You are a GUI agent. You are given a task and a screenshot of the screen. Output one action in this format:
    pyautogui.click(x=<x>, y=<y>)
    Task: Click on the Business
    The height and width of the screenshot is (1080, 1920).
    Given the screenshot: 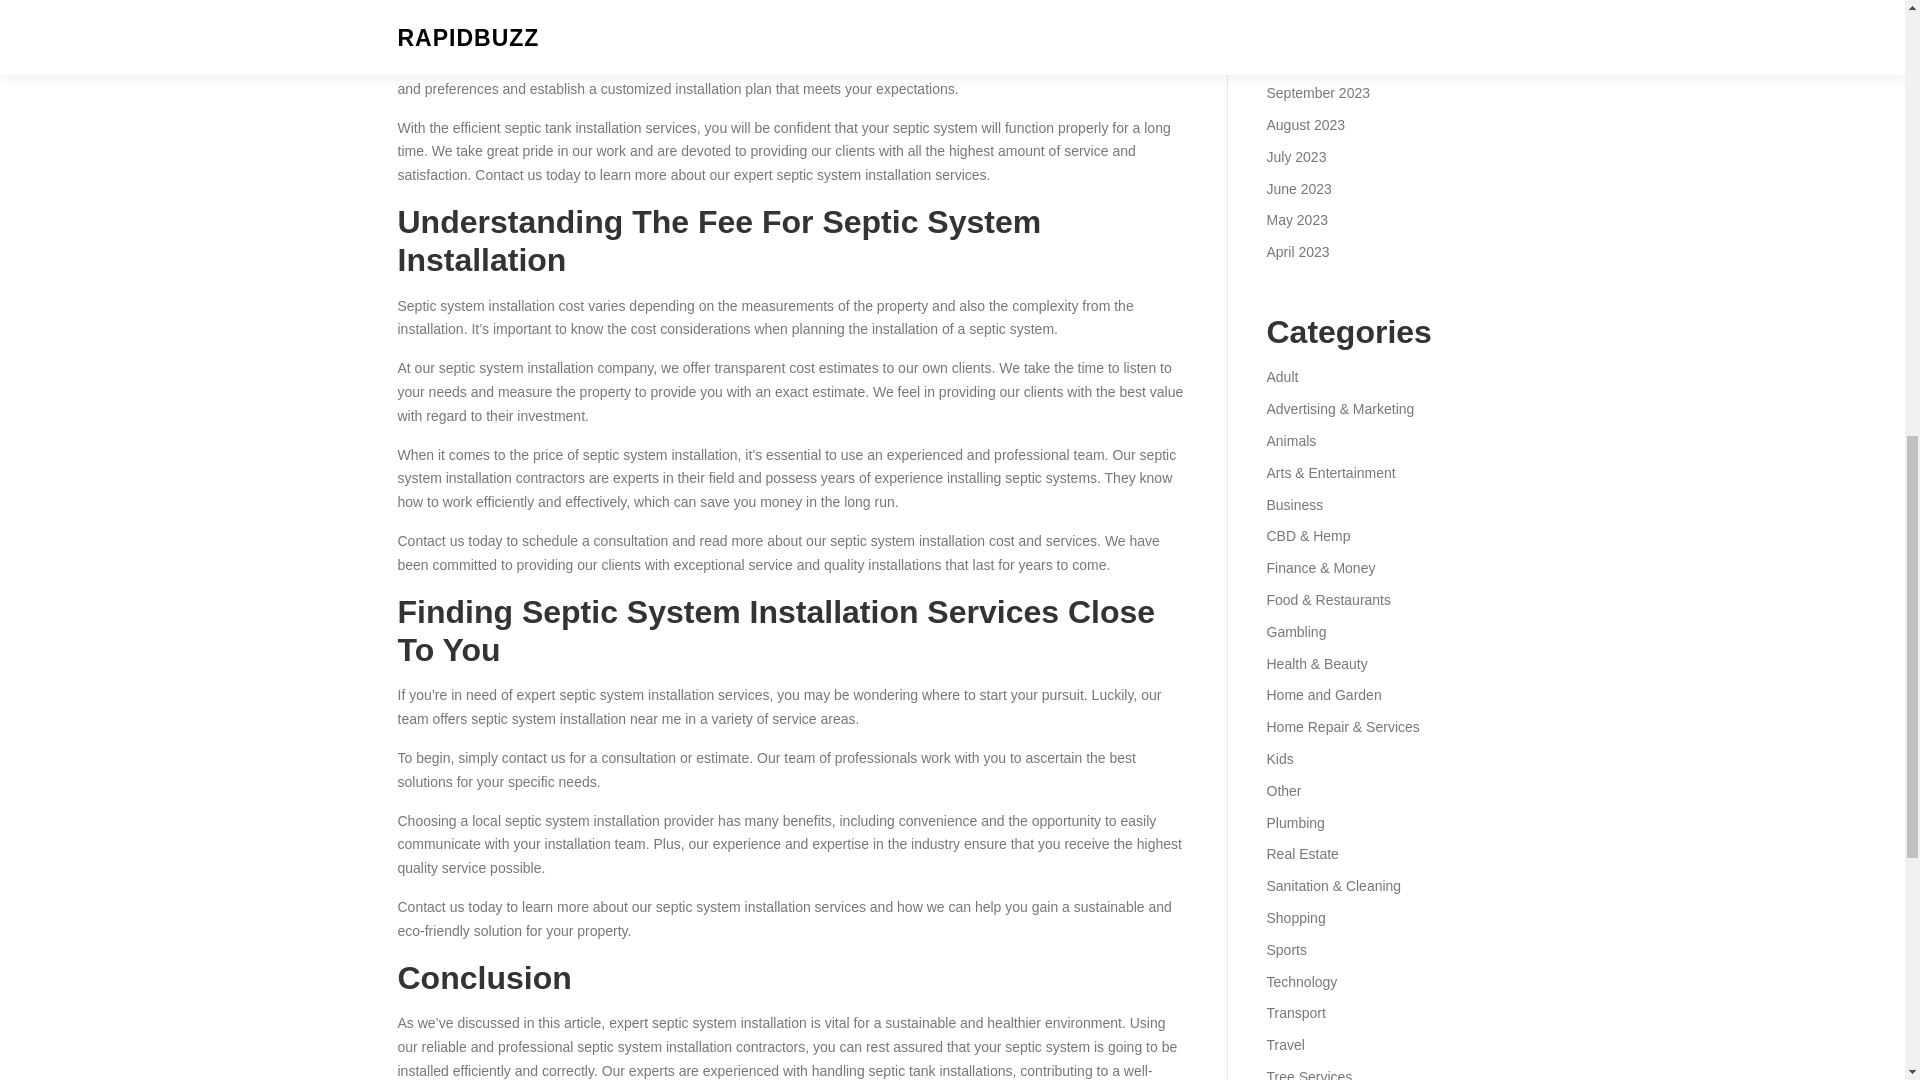 What is the action you would take?
    pyautogui.click(x=1294, y=504)
    